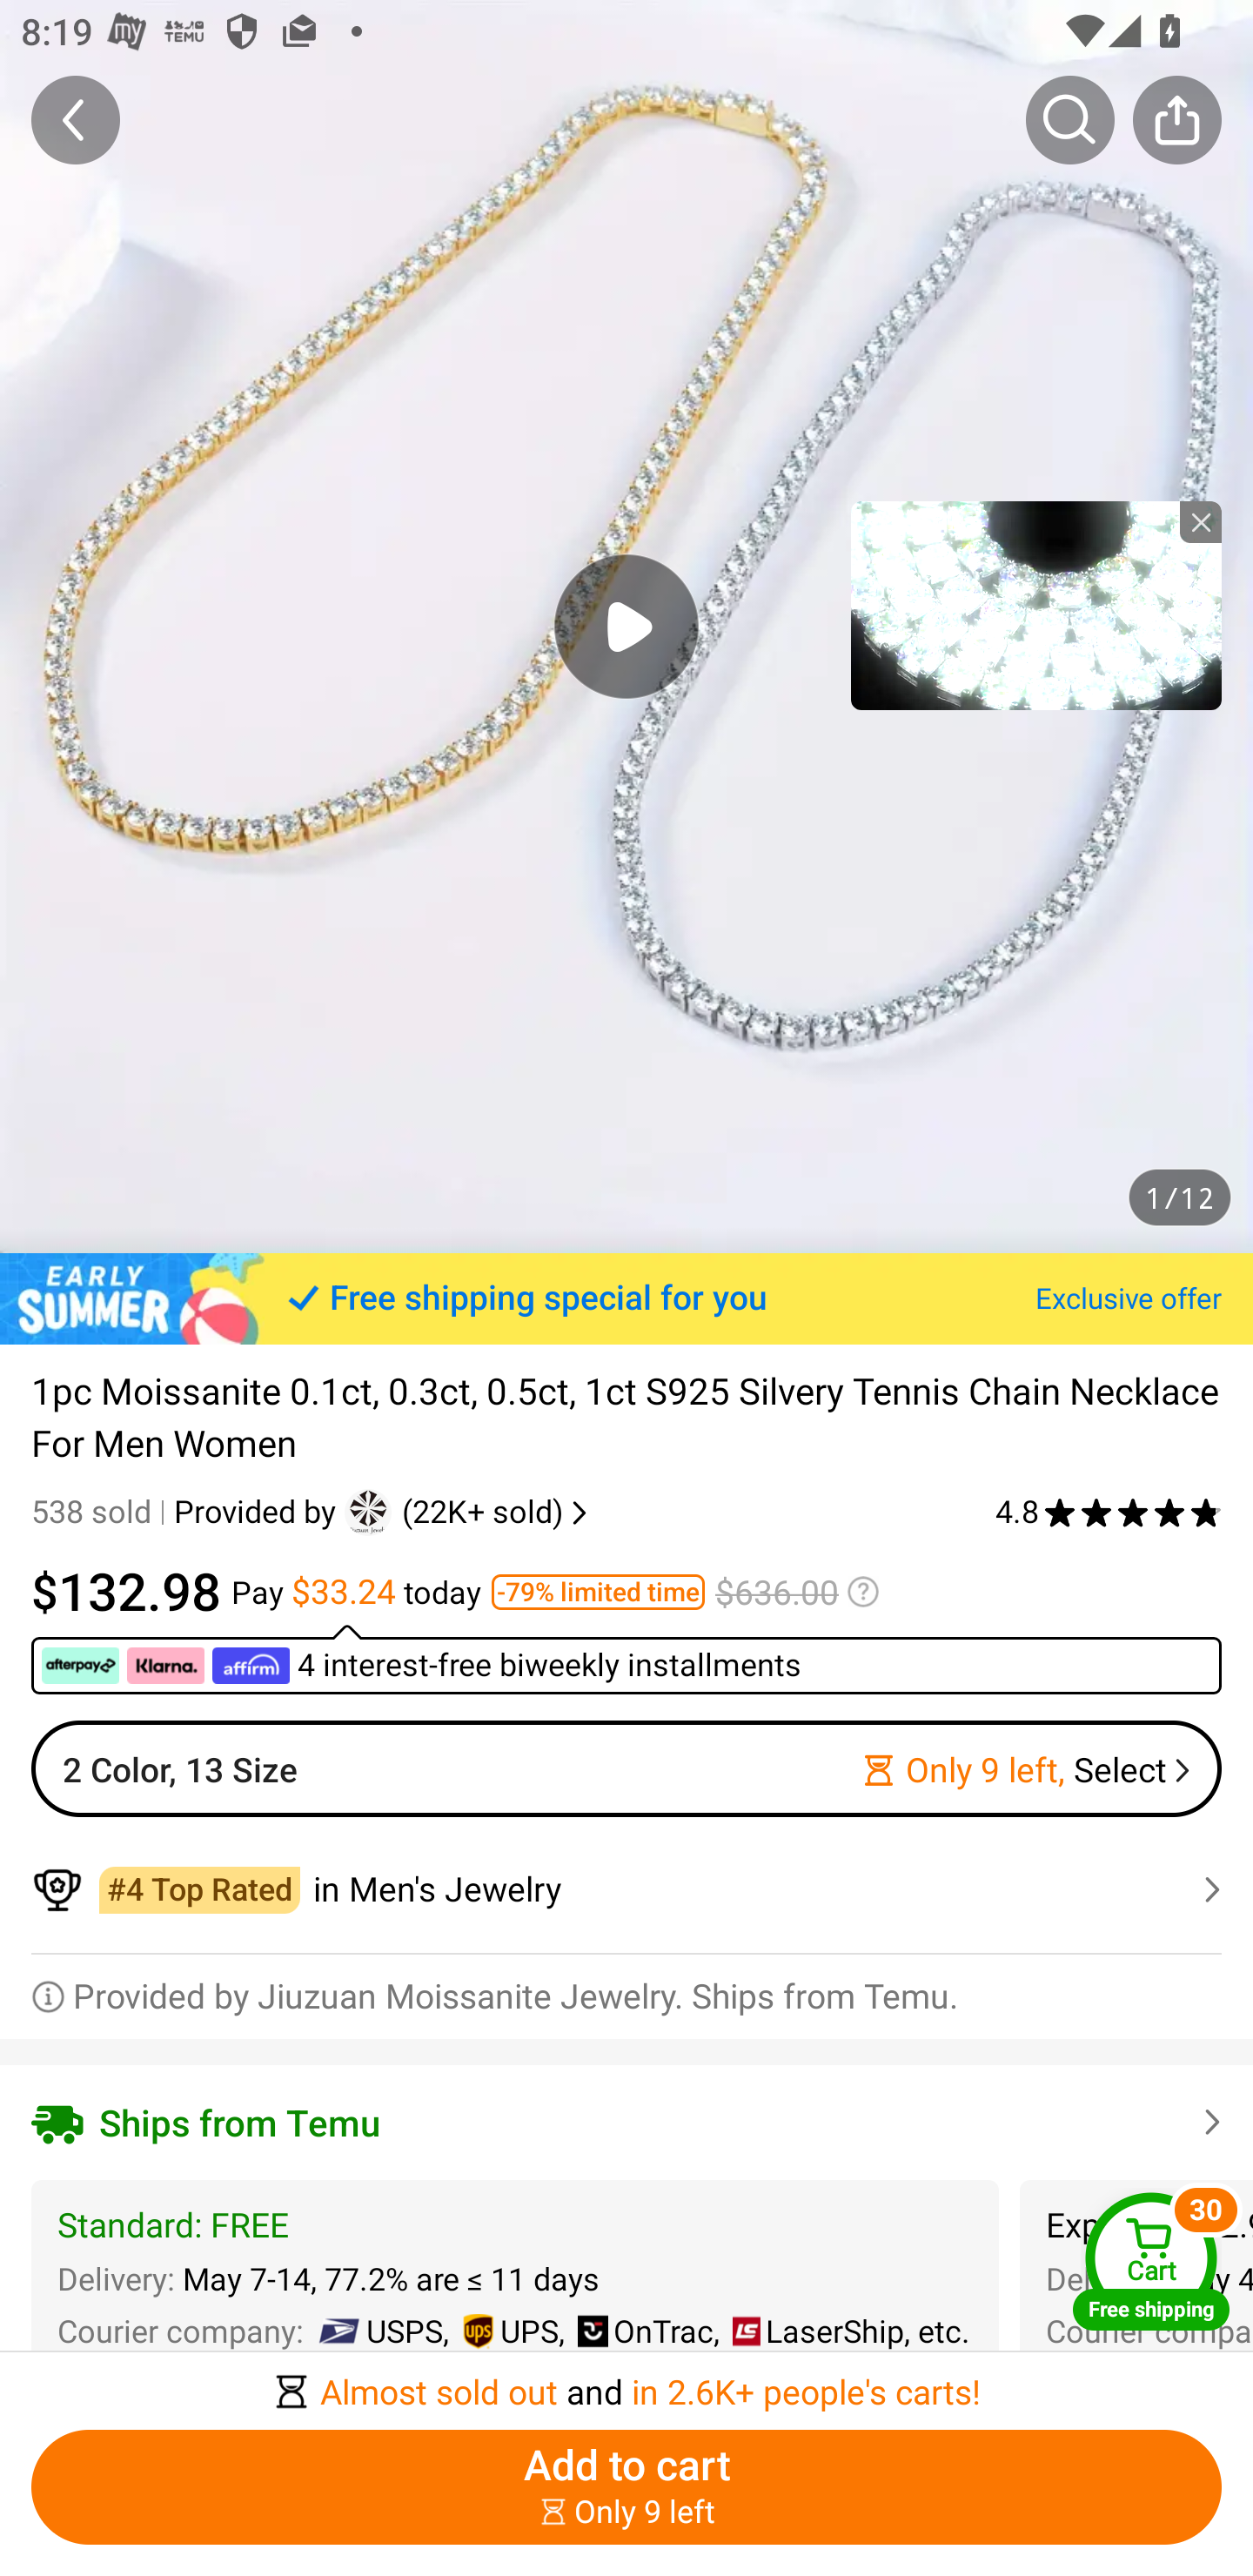 The height and width of the screenshot is (2576, 1253). I want to click on ￼￼Almost sold out and in 2.6K+ people's carts!, so click(626, 2383).